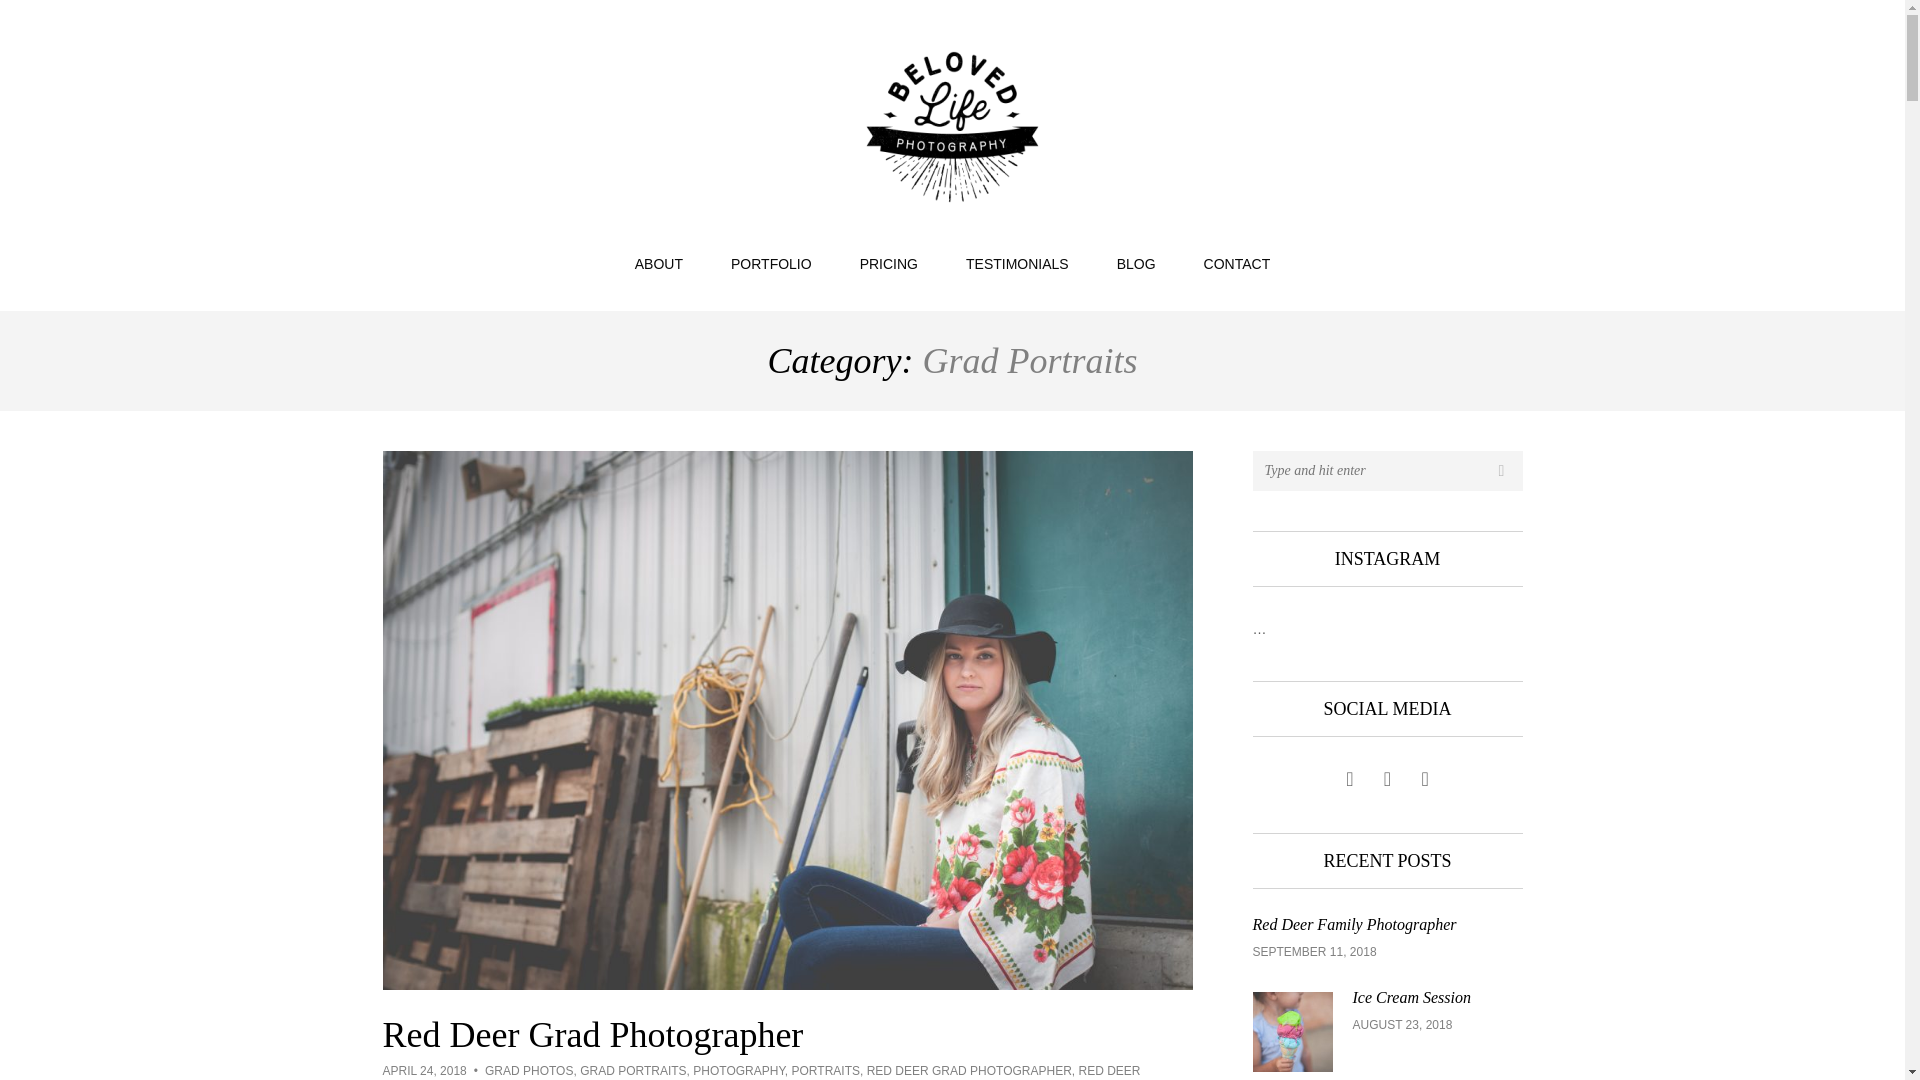  Describe the element at coordinates (739, 1070) in the screenshot. I see `PHOTOGRAPHY` at that location.